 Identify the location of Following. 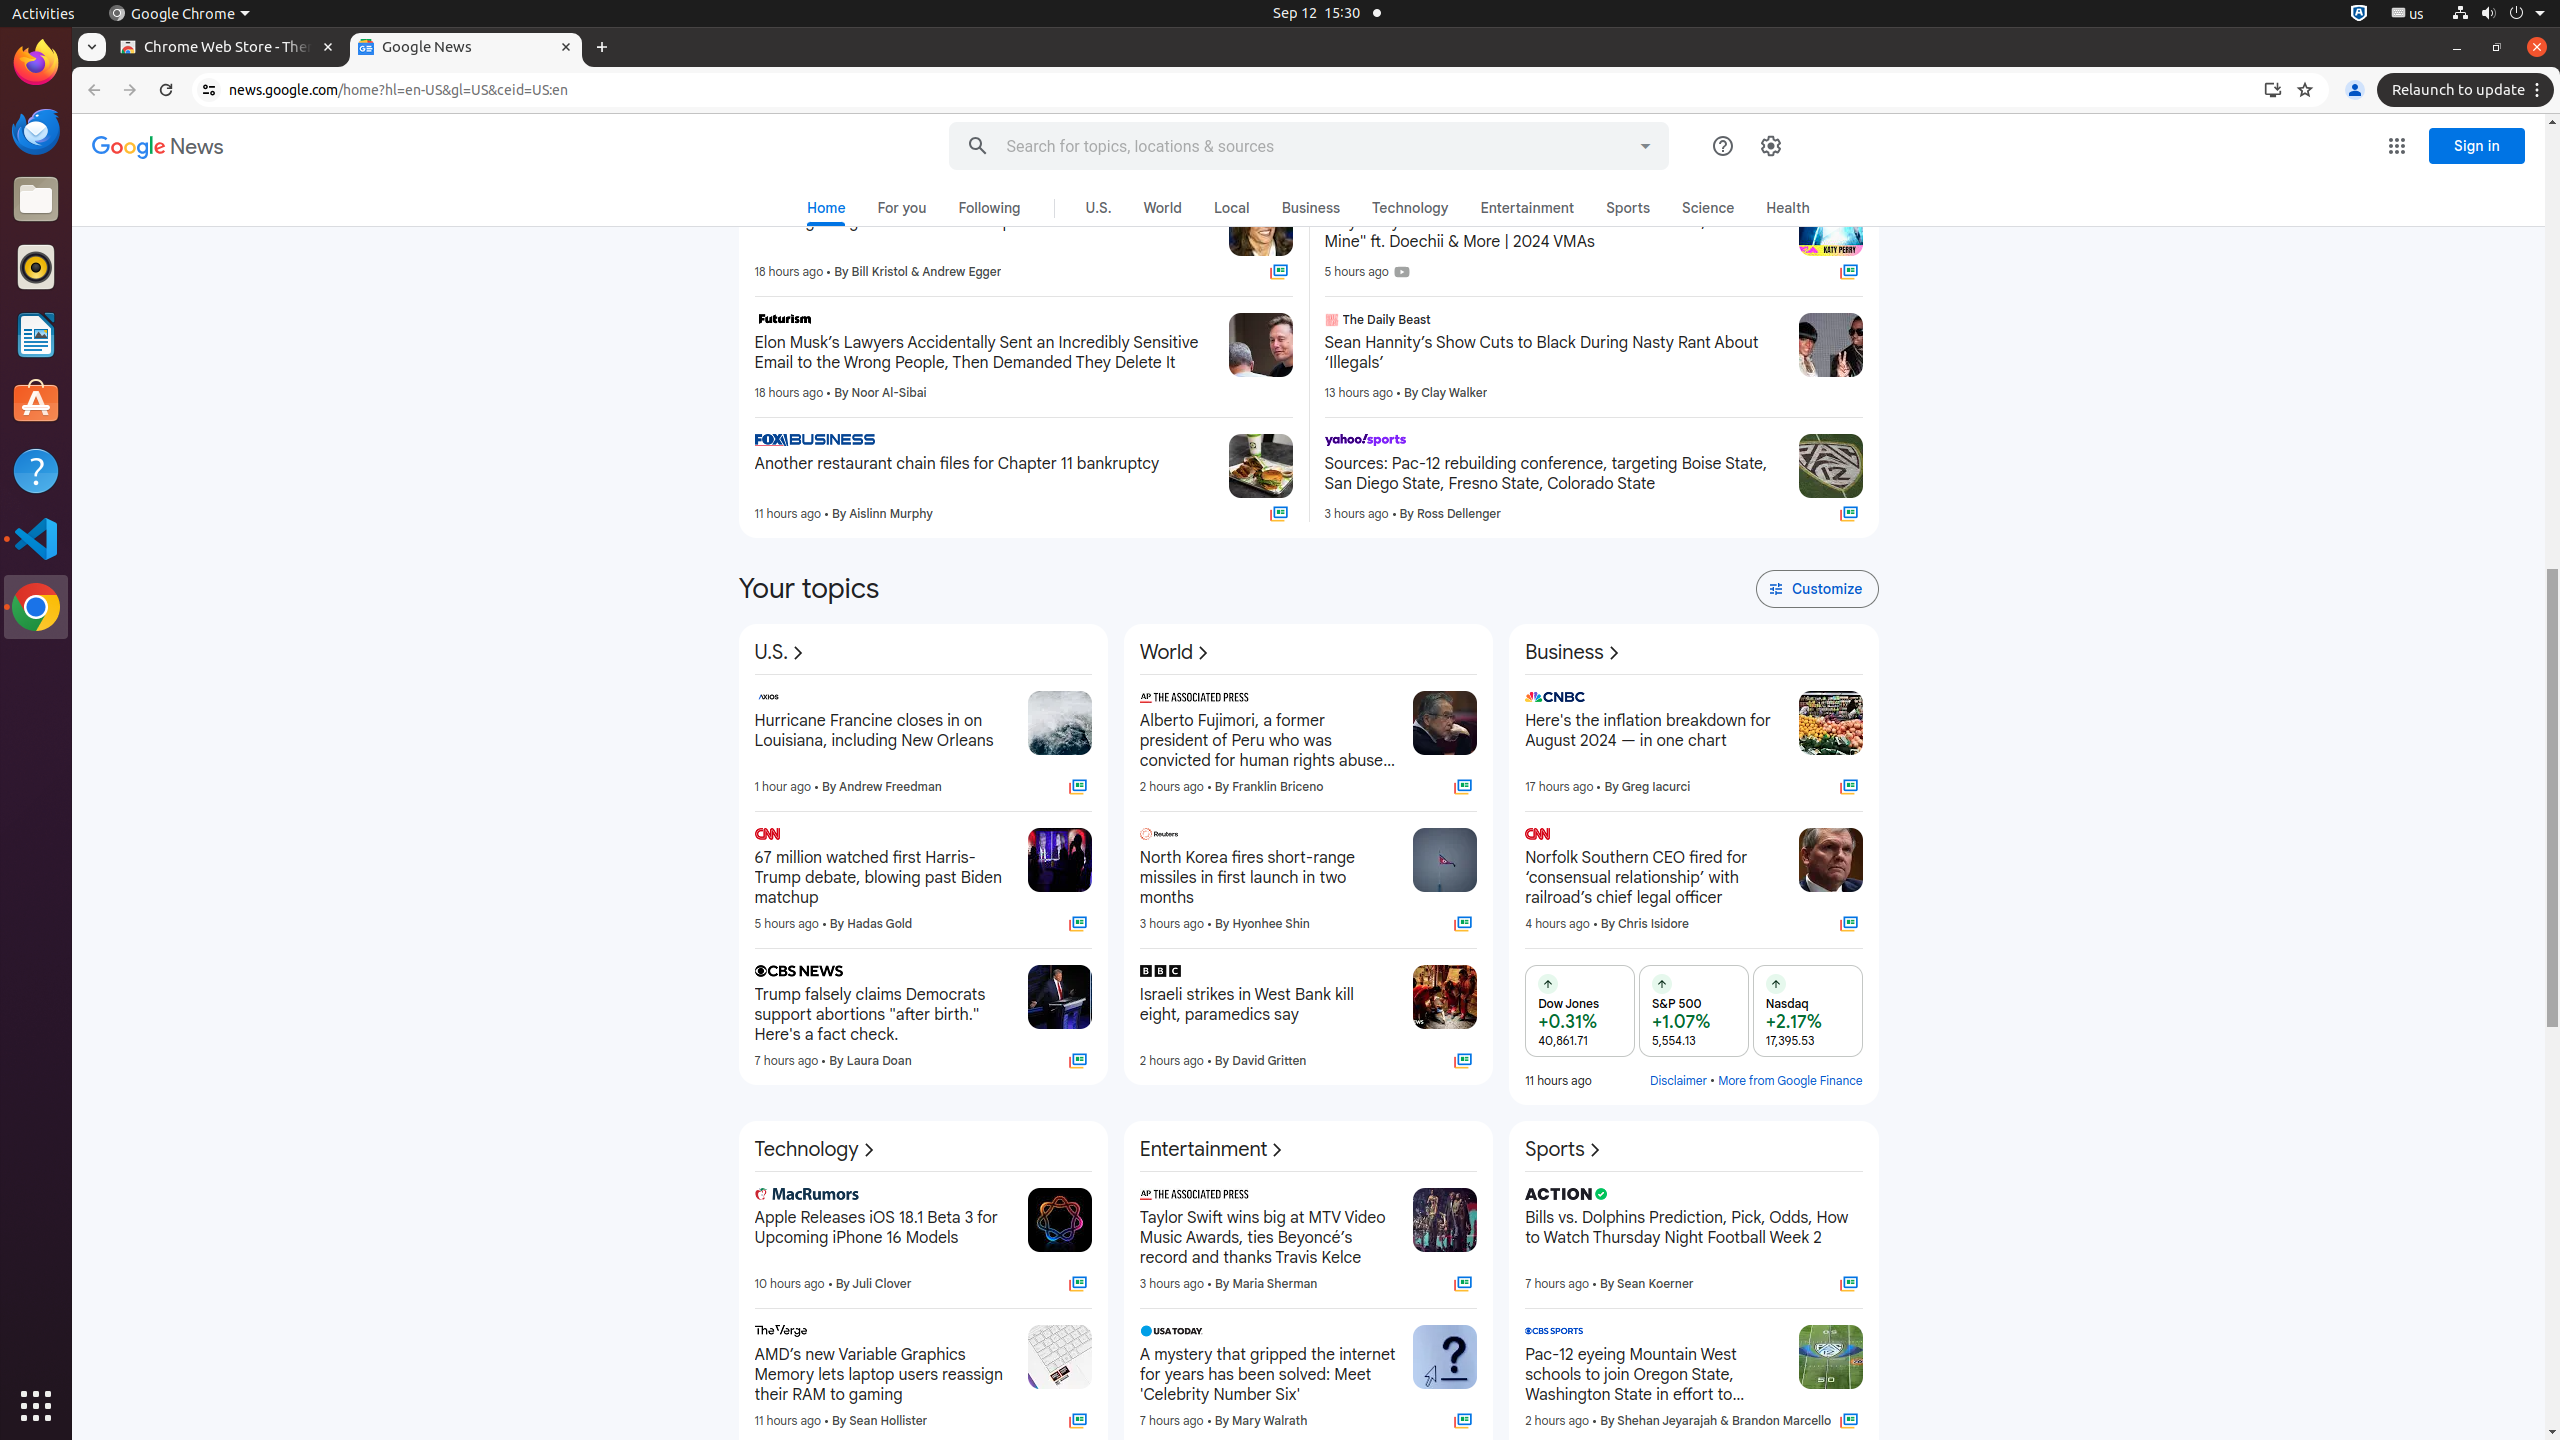
(990, 208).